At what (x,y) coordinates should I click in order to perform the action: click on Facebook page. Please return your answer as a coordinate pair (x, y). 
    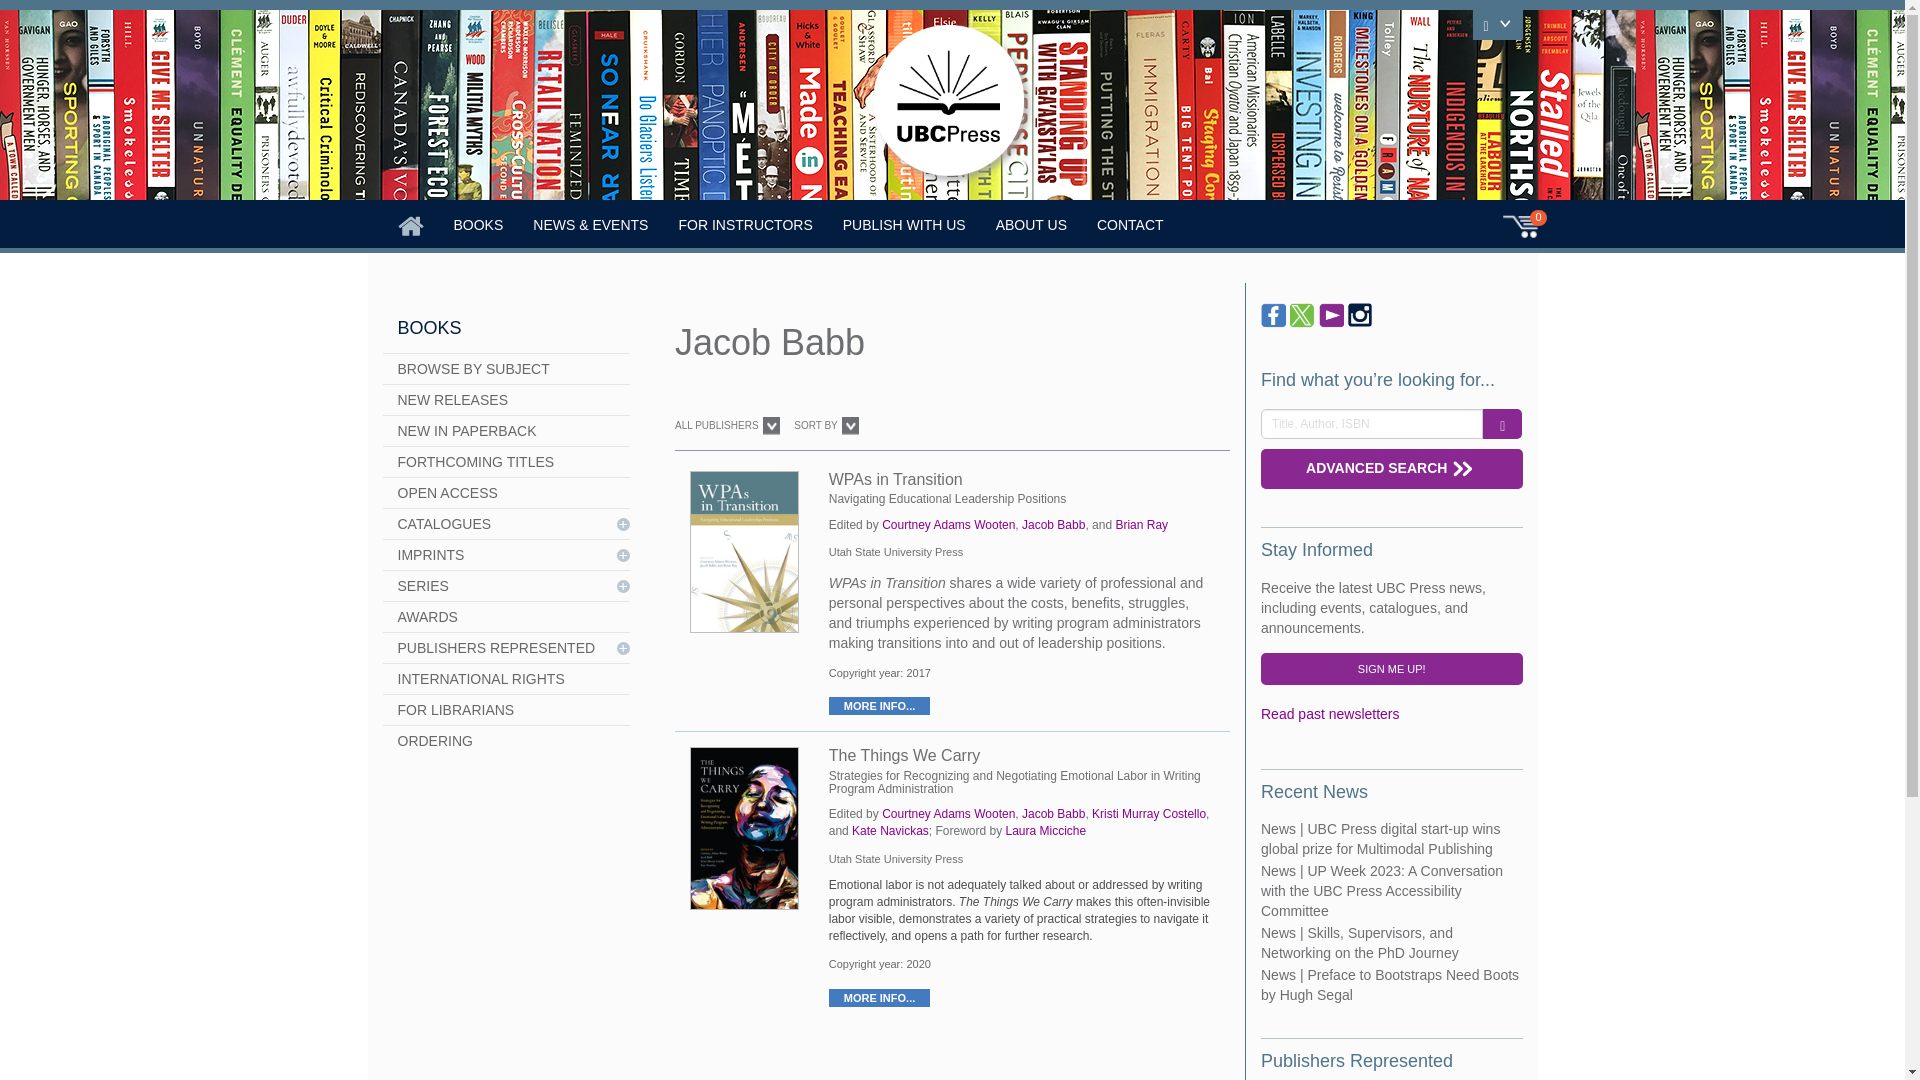
    Looking at the image, I should click on (1274, 316).